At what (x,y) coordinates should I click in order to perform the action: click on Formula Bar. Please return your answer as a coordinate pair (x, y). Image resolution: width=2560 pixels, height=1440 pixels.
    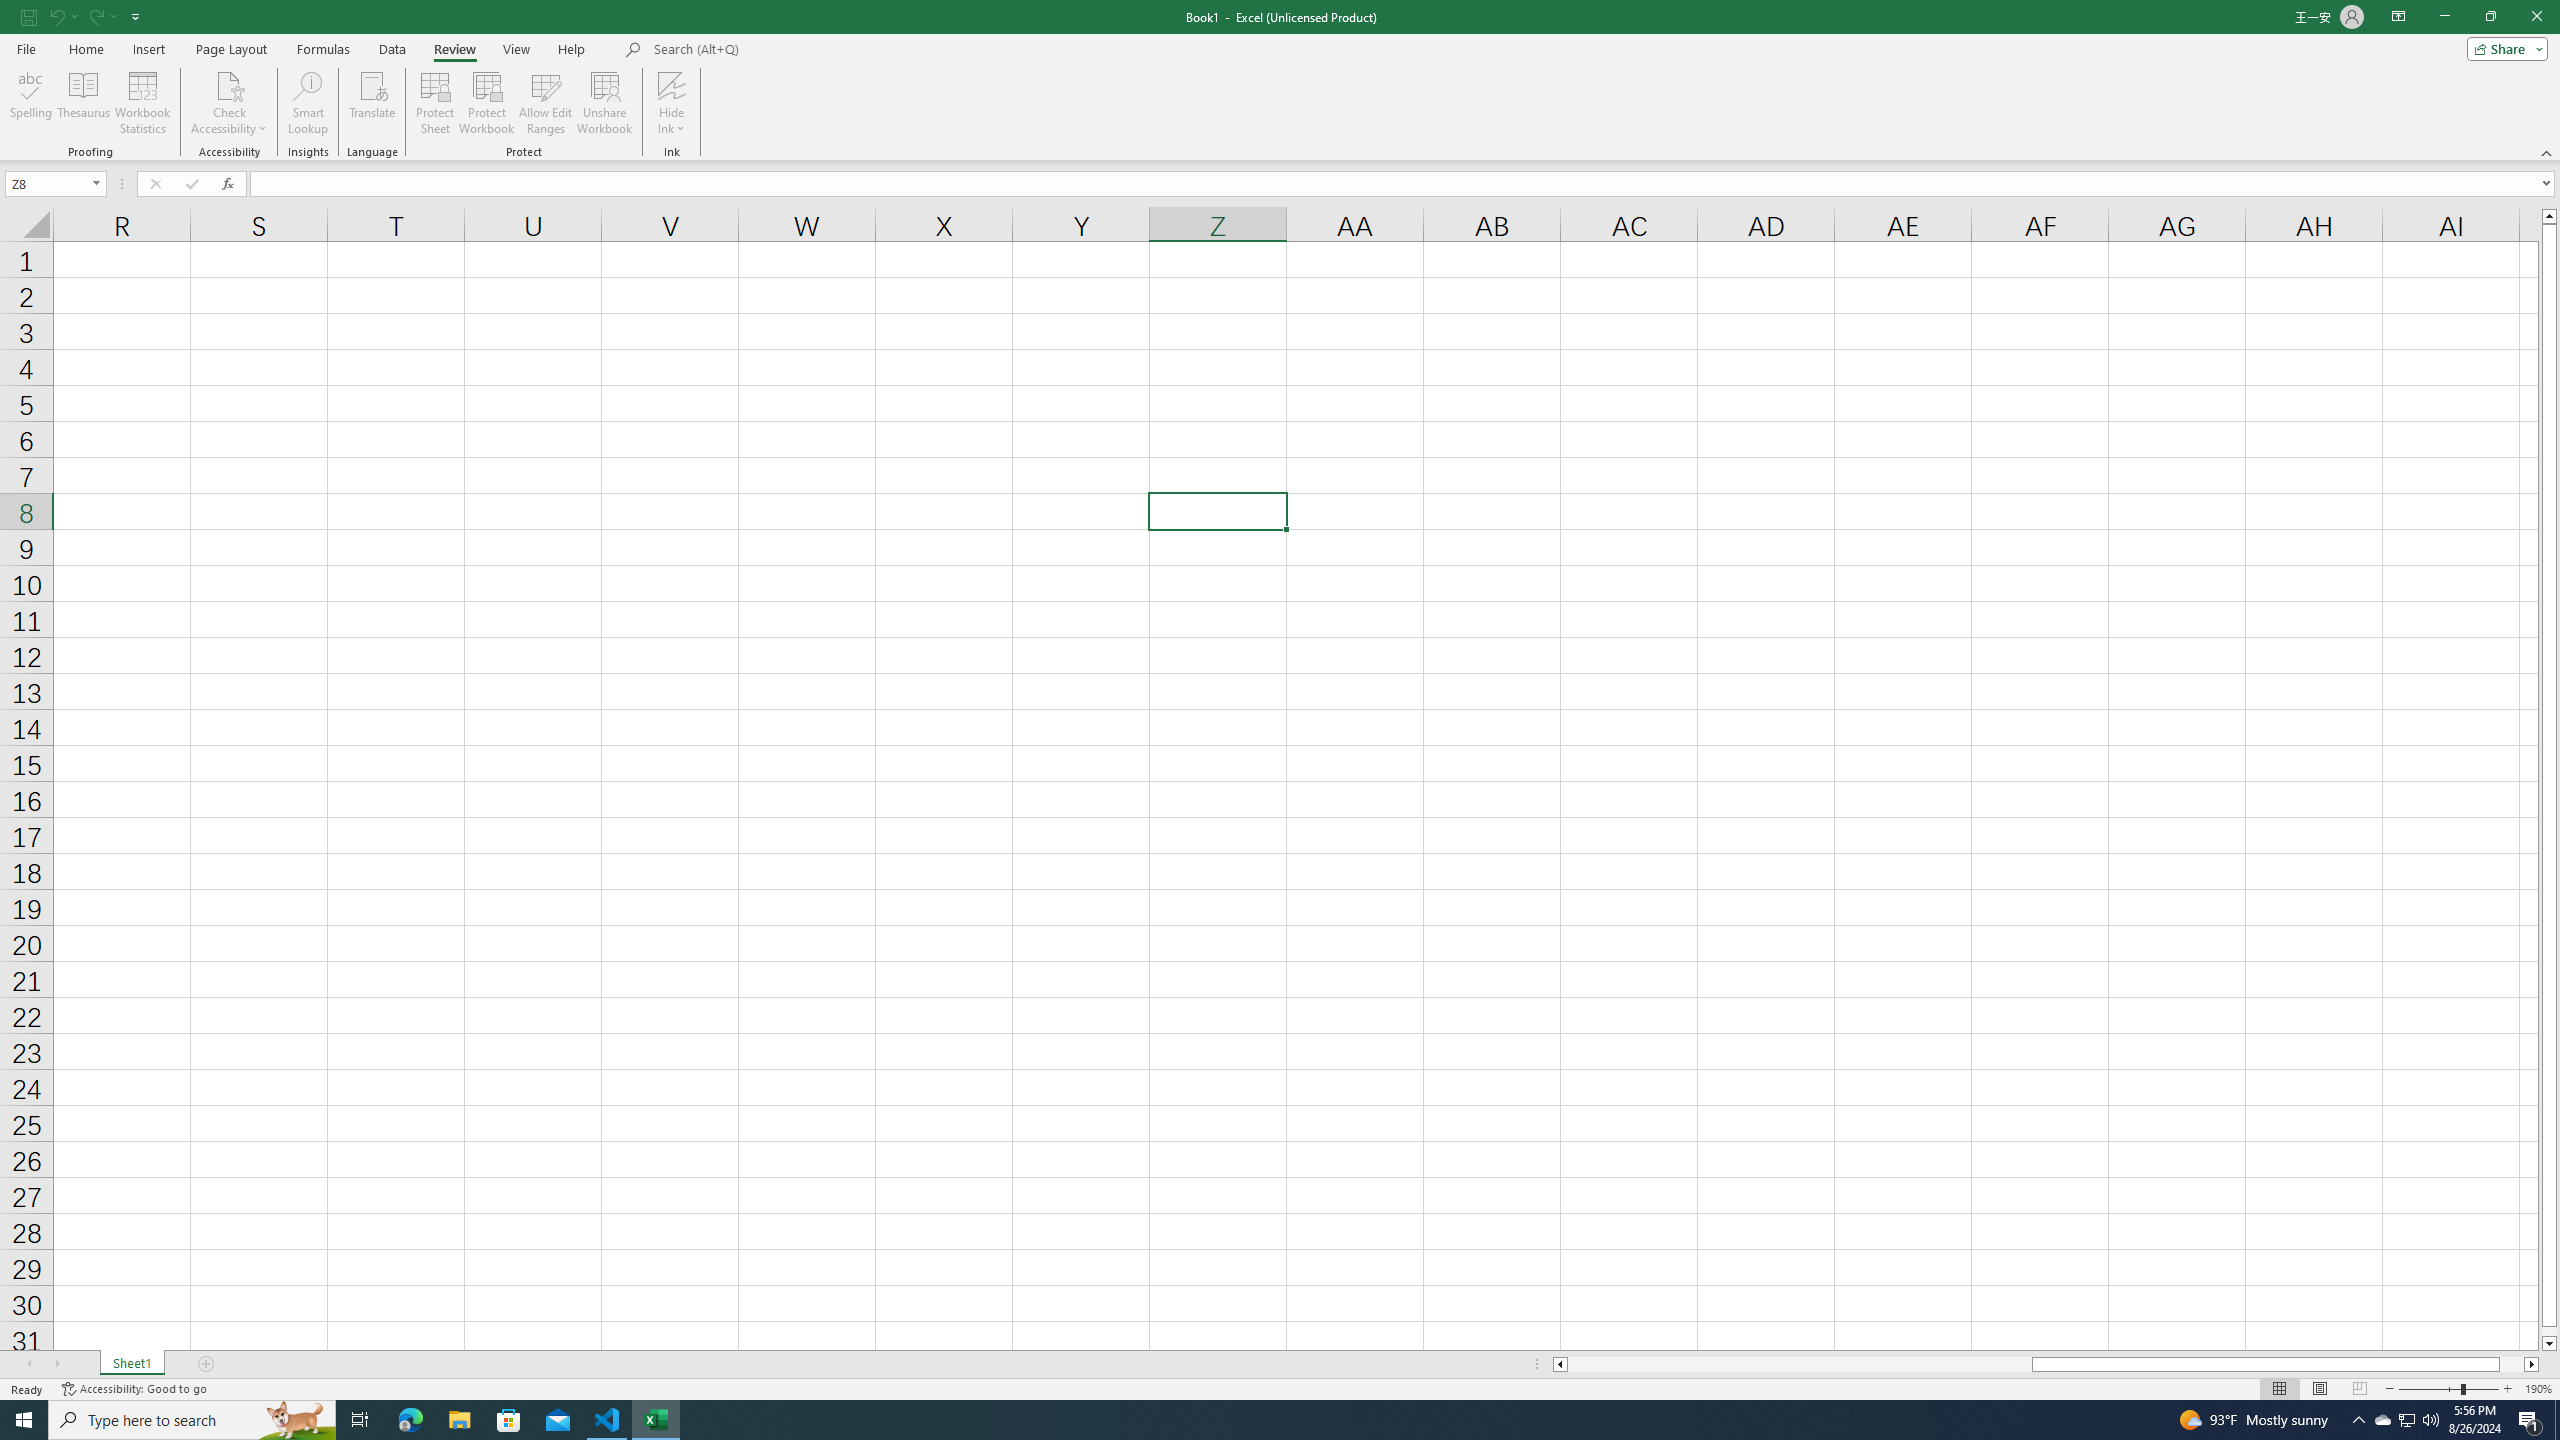
    Looking at the image, I should click on (1404, 184).